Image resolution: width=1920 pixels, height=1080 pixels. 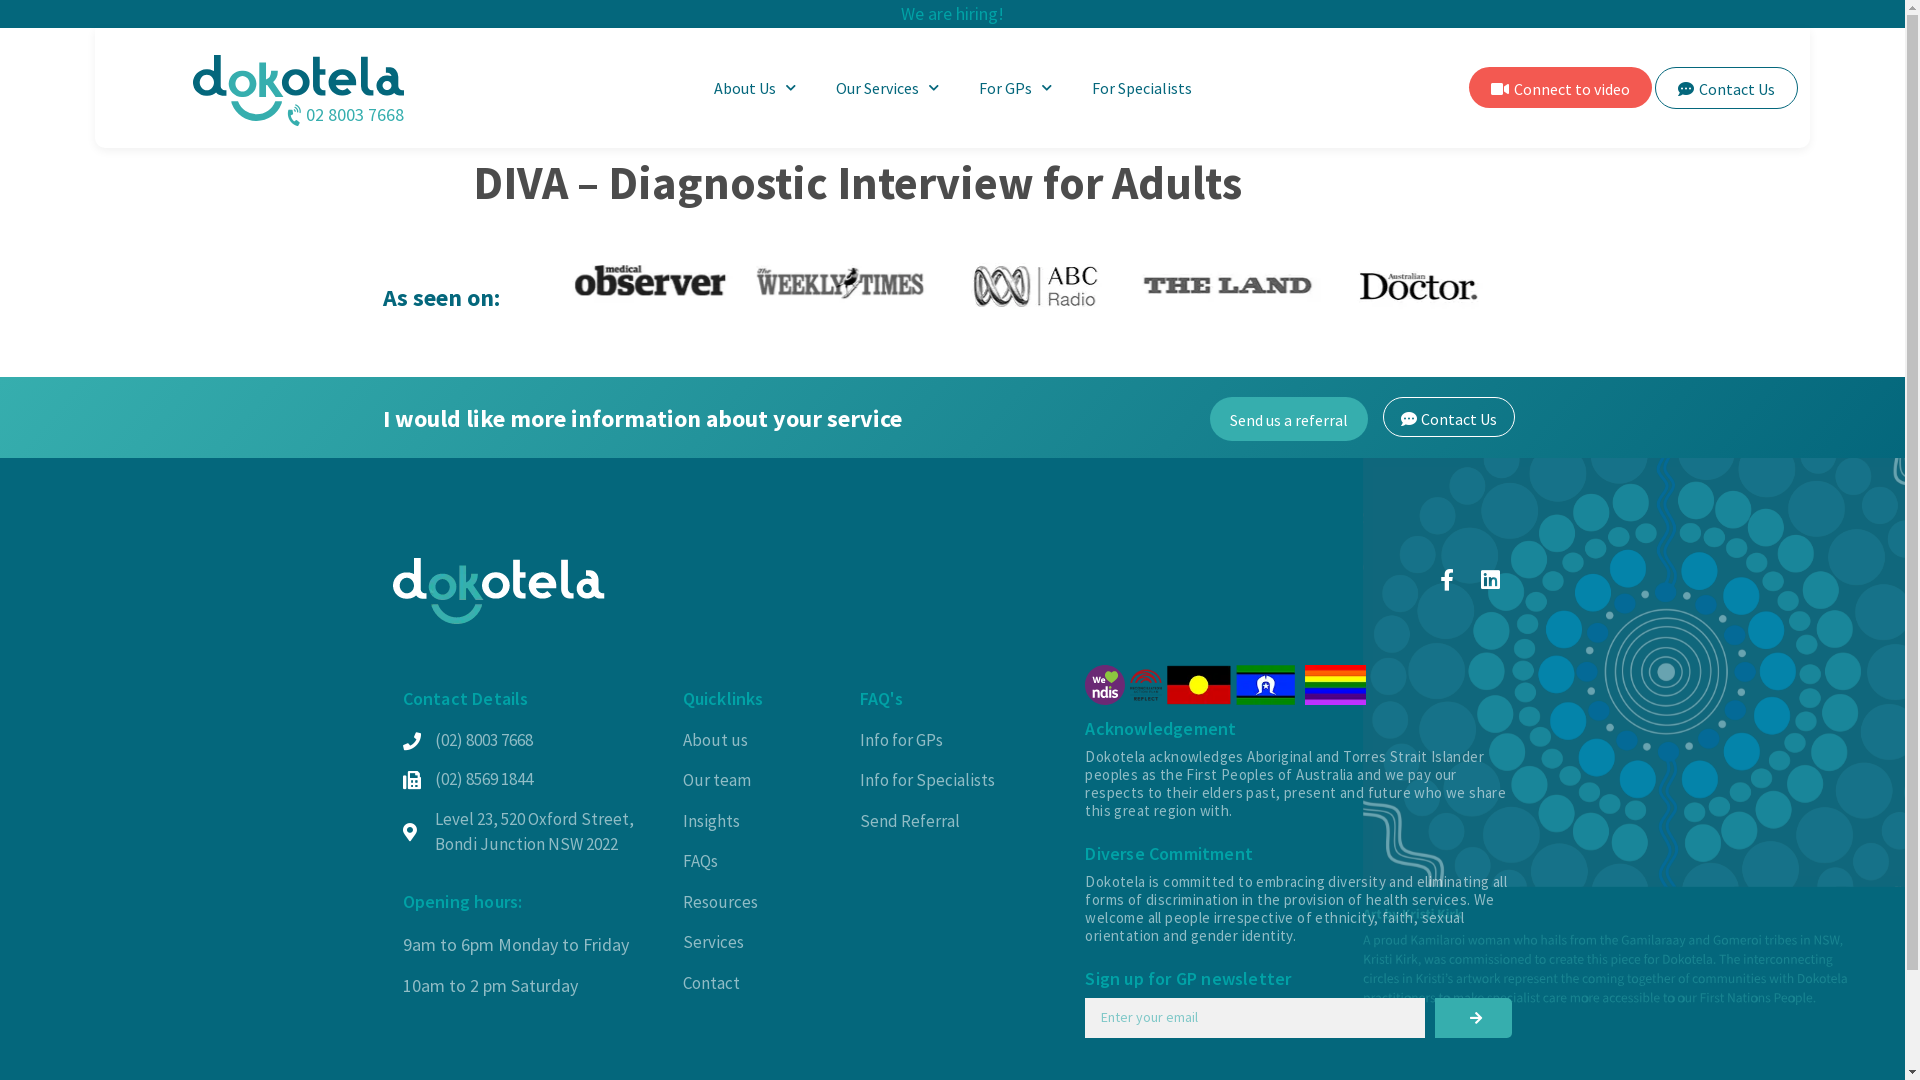 What do you see at coordinates (968, 781) in the screenshot?
I see `Info for Specialists` at bounding box center [968, 781].